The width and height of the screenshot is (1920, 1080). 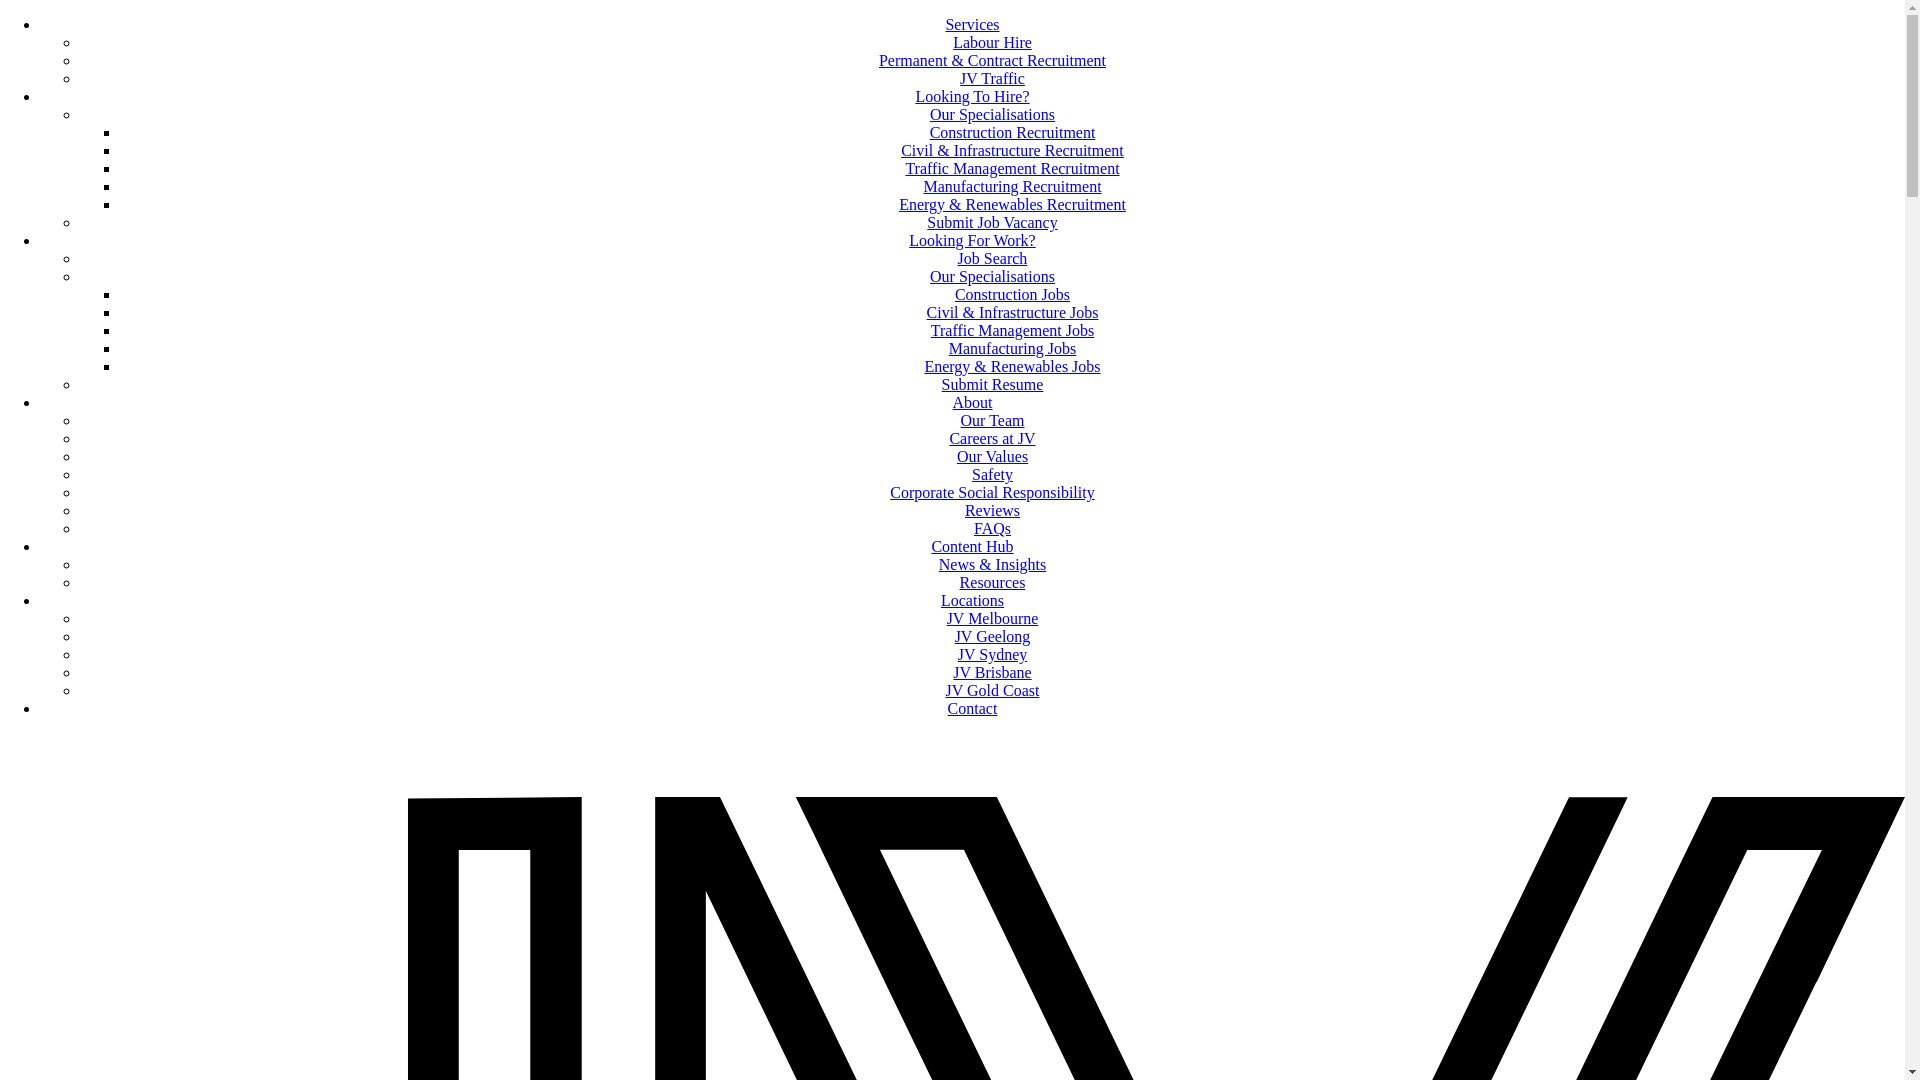 I want to click on News & Insights, so click(x=993, y=564).